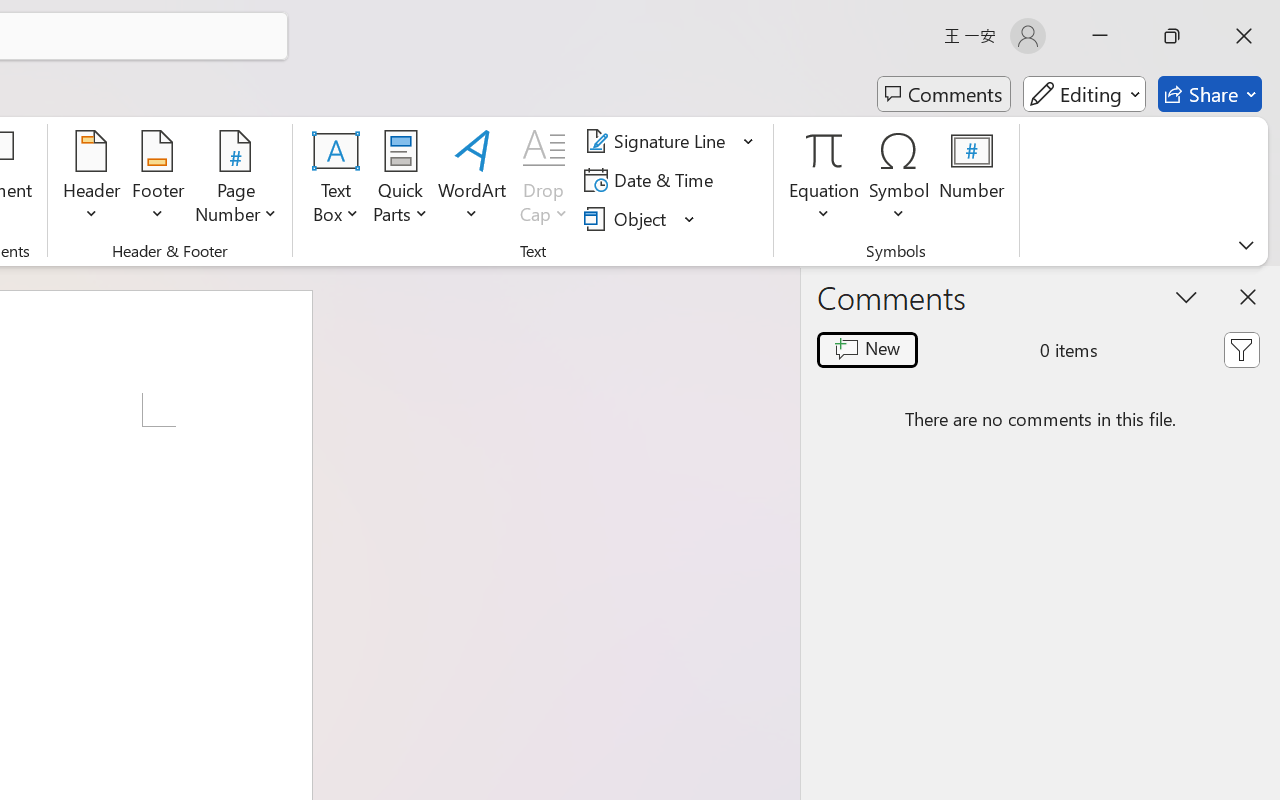  What do you see at coordinates (158, 180) in the screenshot?
I see `Footer` at bounding box center [158, 180].